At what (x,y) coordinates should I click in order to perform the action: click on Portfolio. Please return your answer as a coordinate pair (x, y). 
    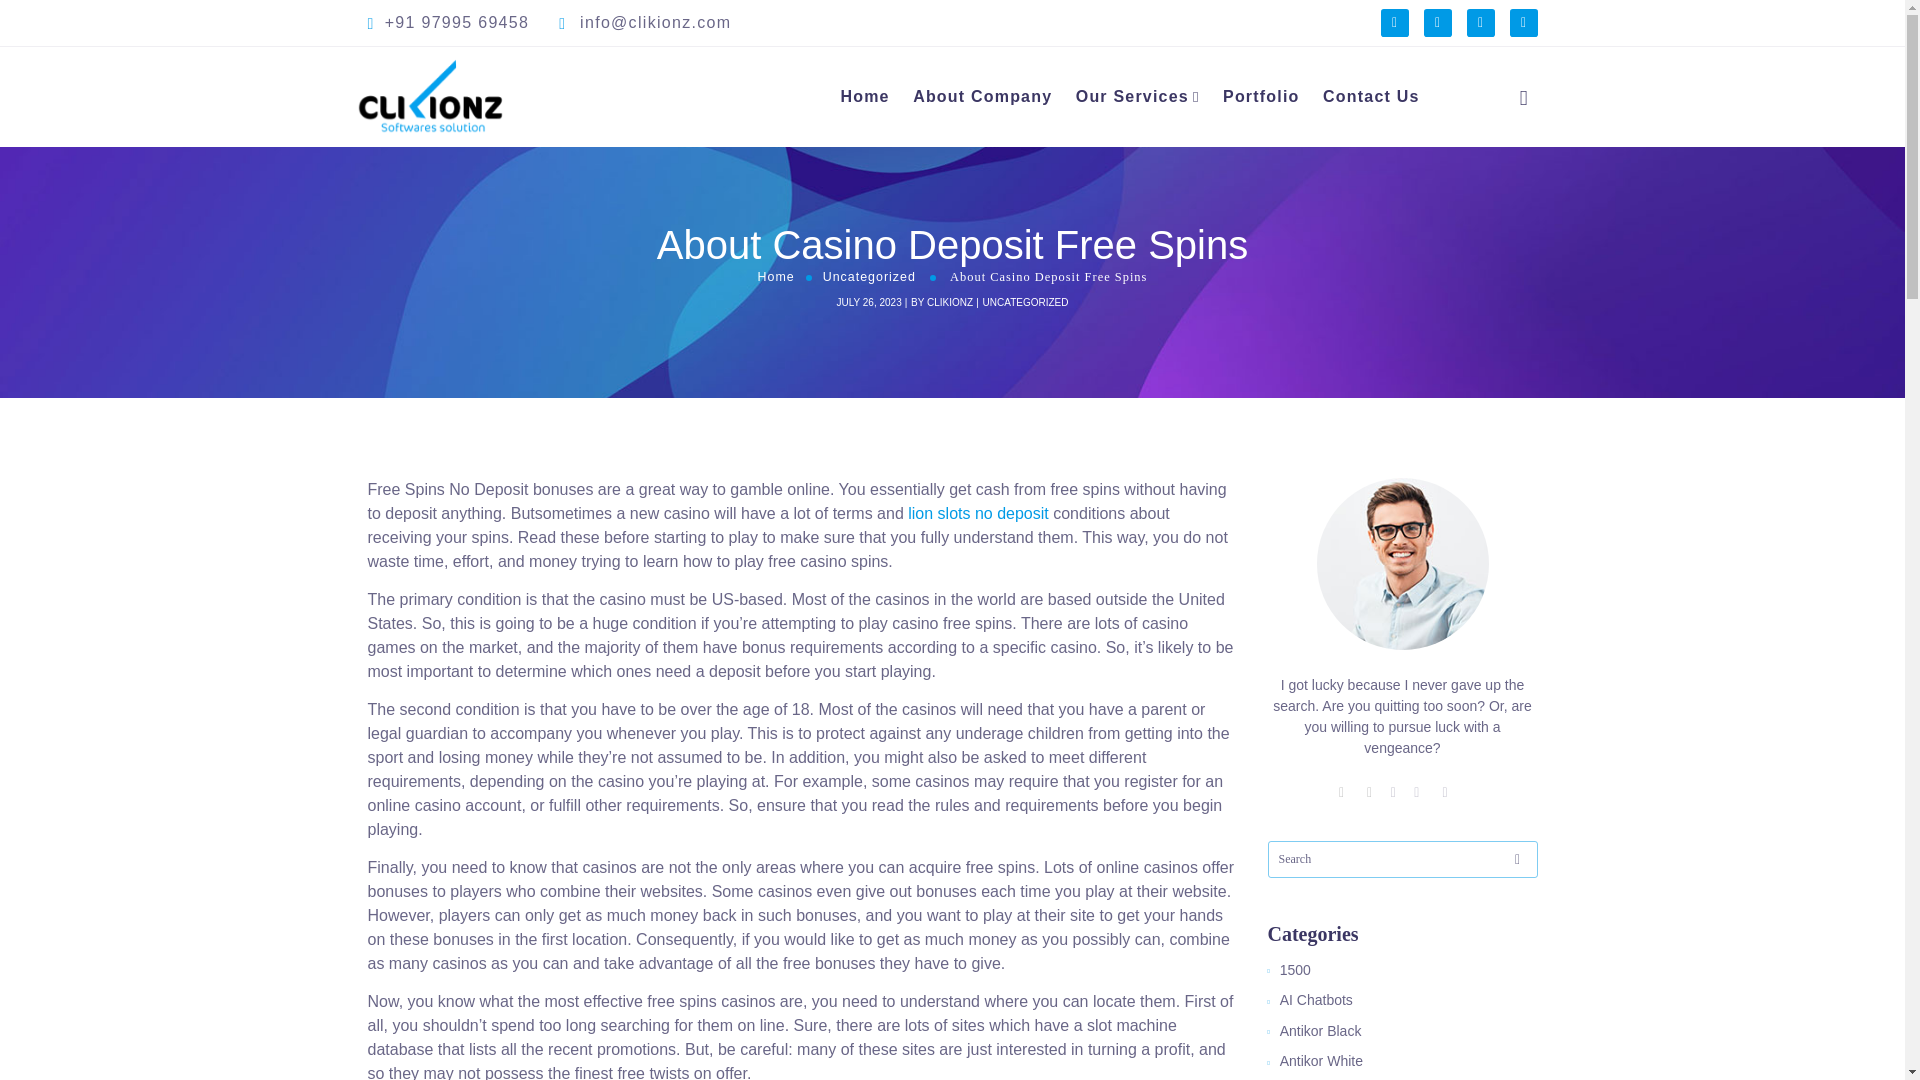
    Looking at the image, I should click on (1261, 97).